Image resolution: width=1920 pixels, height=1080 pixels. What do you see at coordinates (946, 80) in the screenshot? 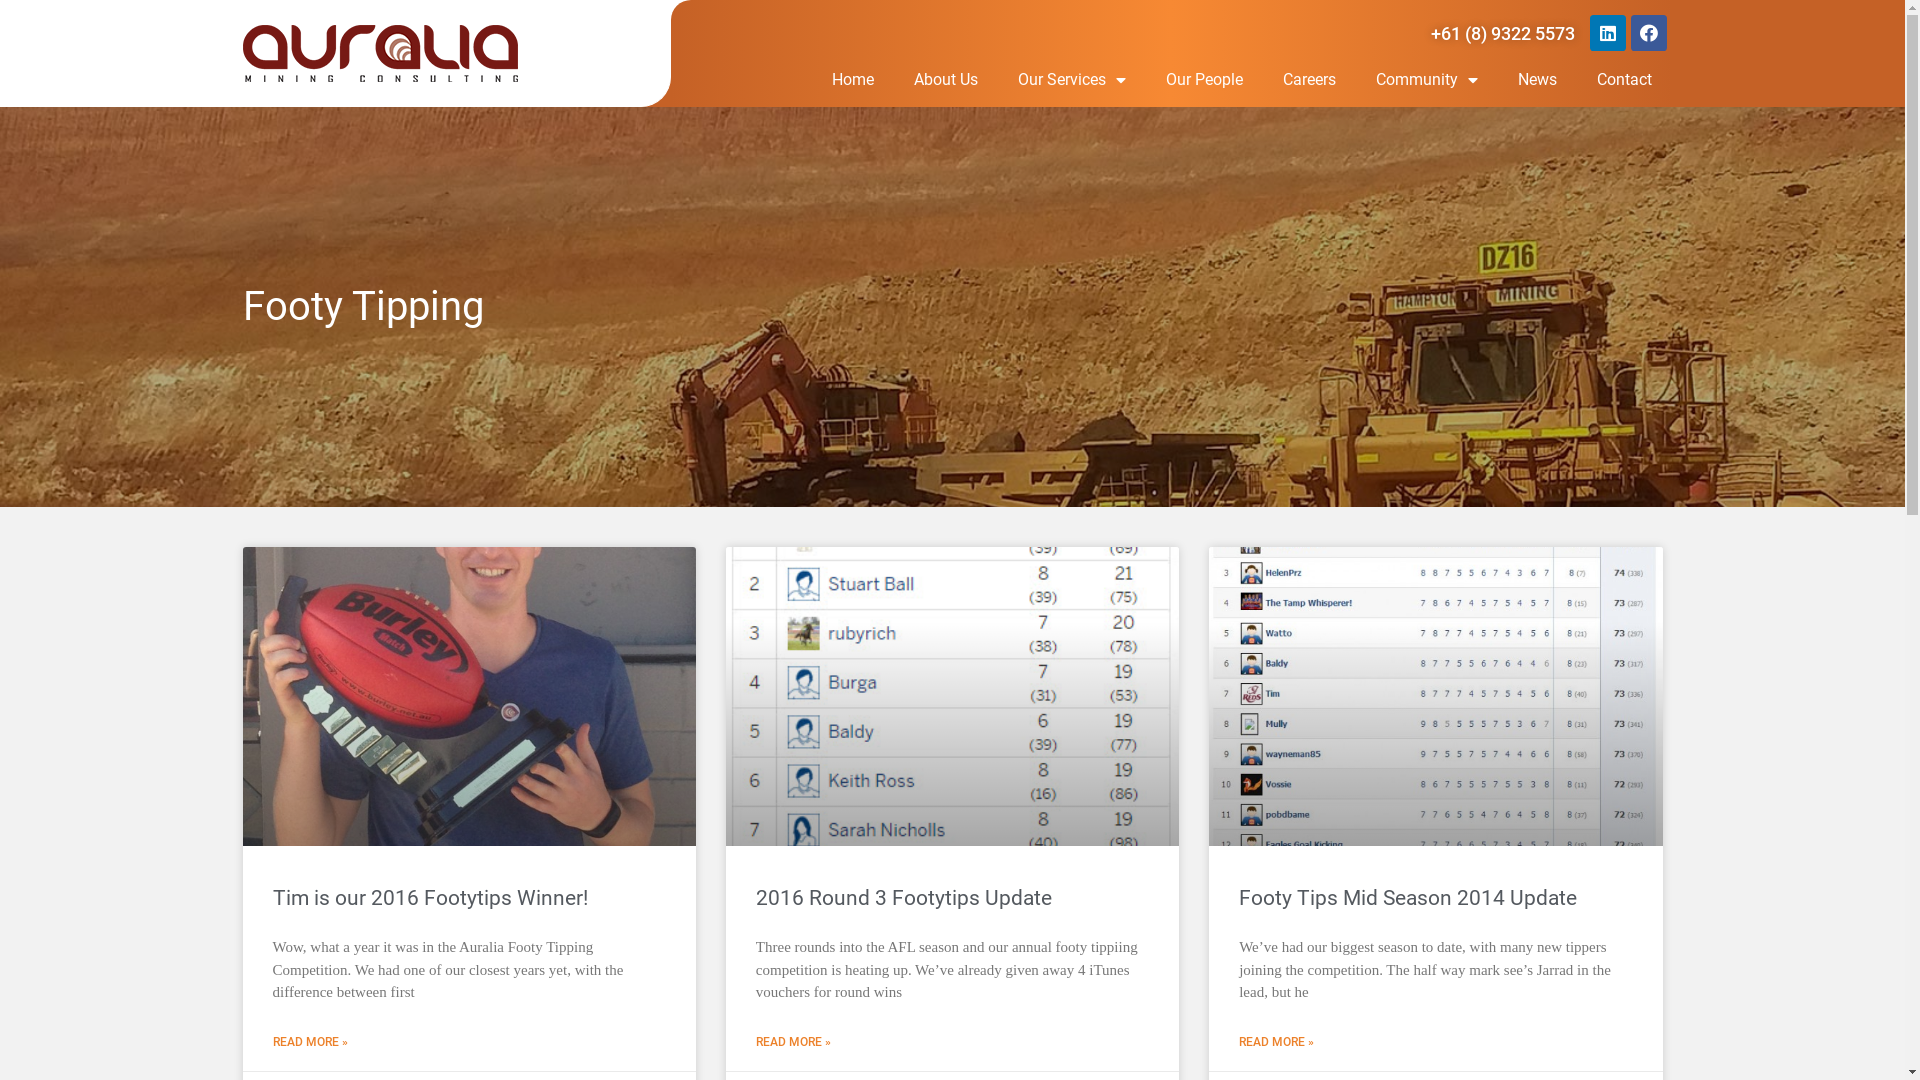
I see `About Us` at bounding box center [946, 80].